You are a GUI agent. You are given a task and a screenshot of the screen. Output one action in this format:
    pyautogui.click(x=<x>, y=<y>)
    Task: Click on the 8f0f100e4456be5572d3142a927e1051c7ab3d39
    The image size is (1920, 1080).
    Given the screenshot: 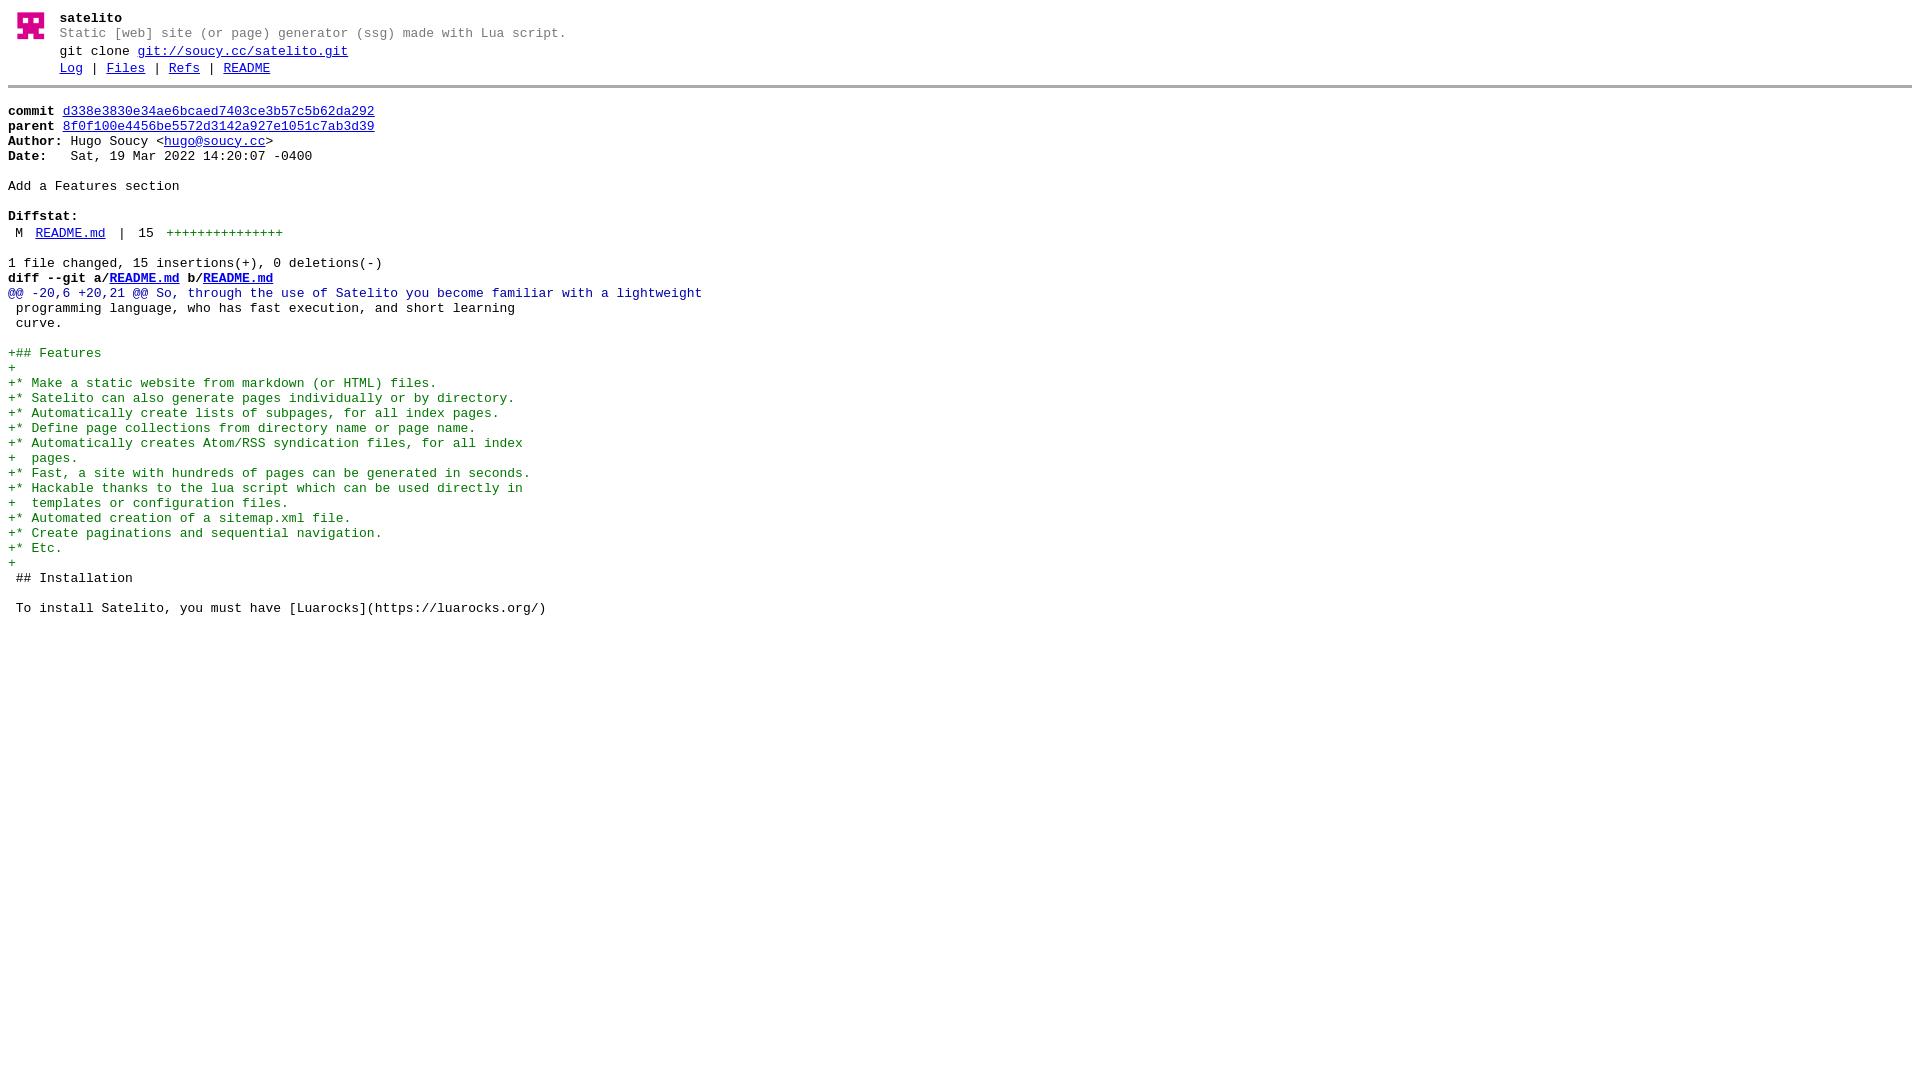 What is the action you would take?
    pyautogui.click(x=219, y=126)
    